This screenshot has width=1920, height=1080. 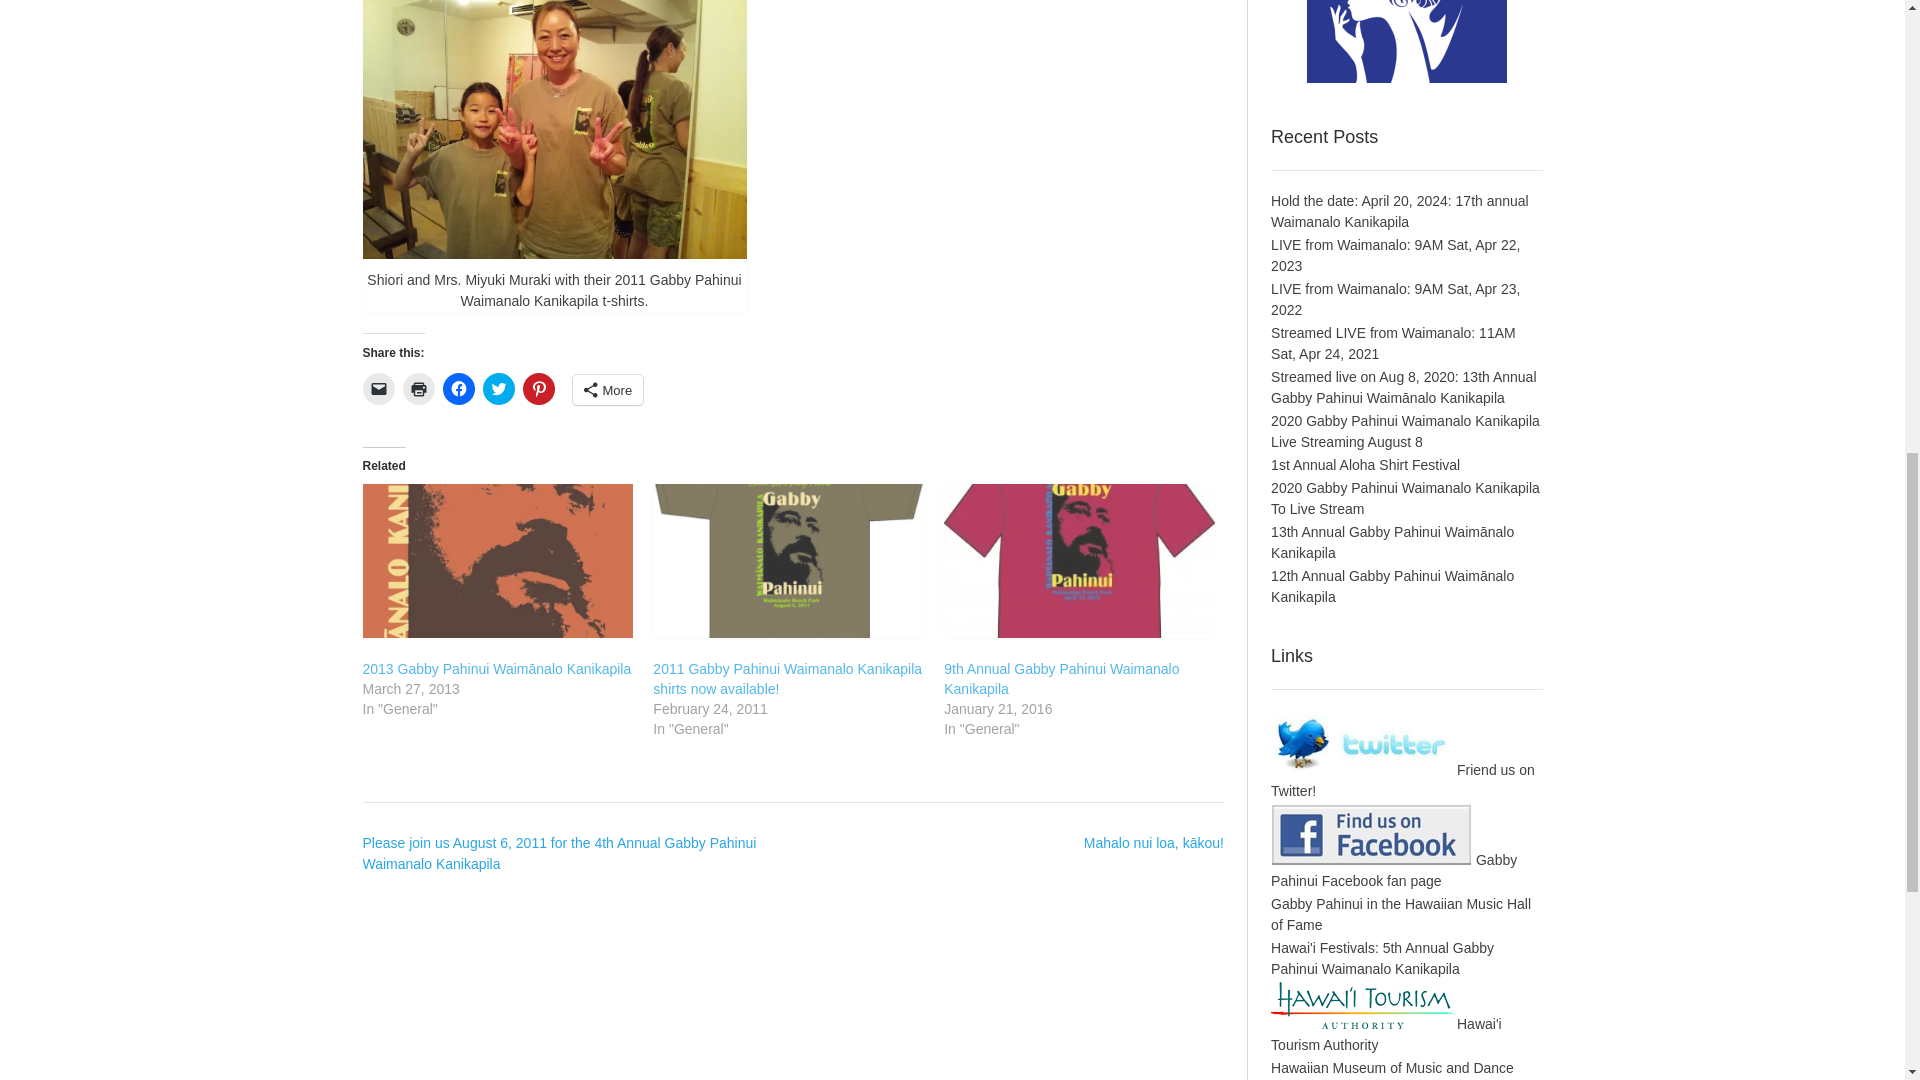 I want to click on Click to print, so click(x=417, y=388).